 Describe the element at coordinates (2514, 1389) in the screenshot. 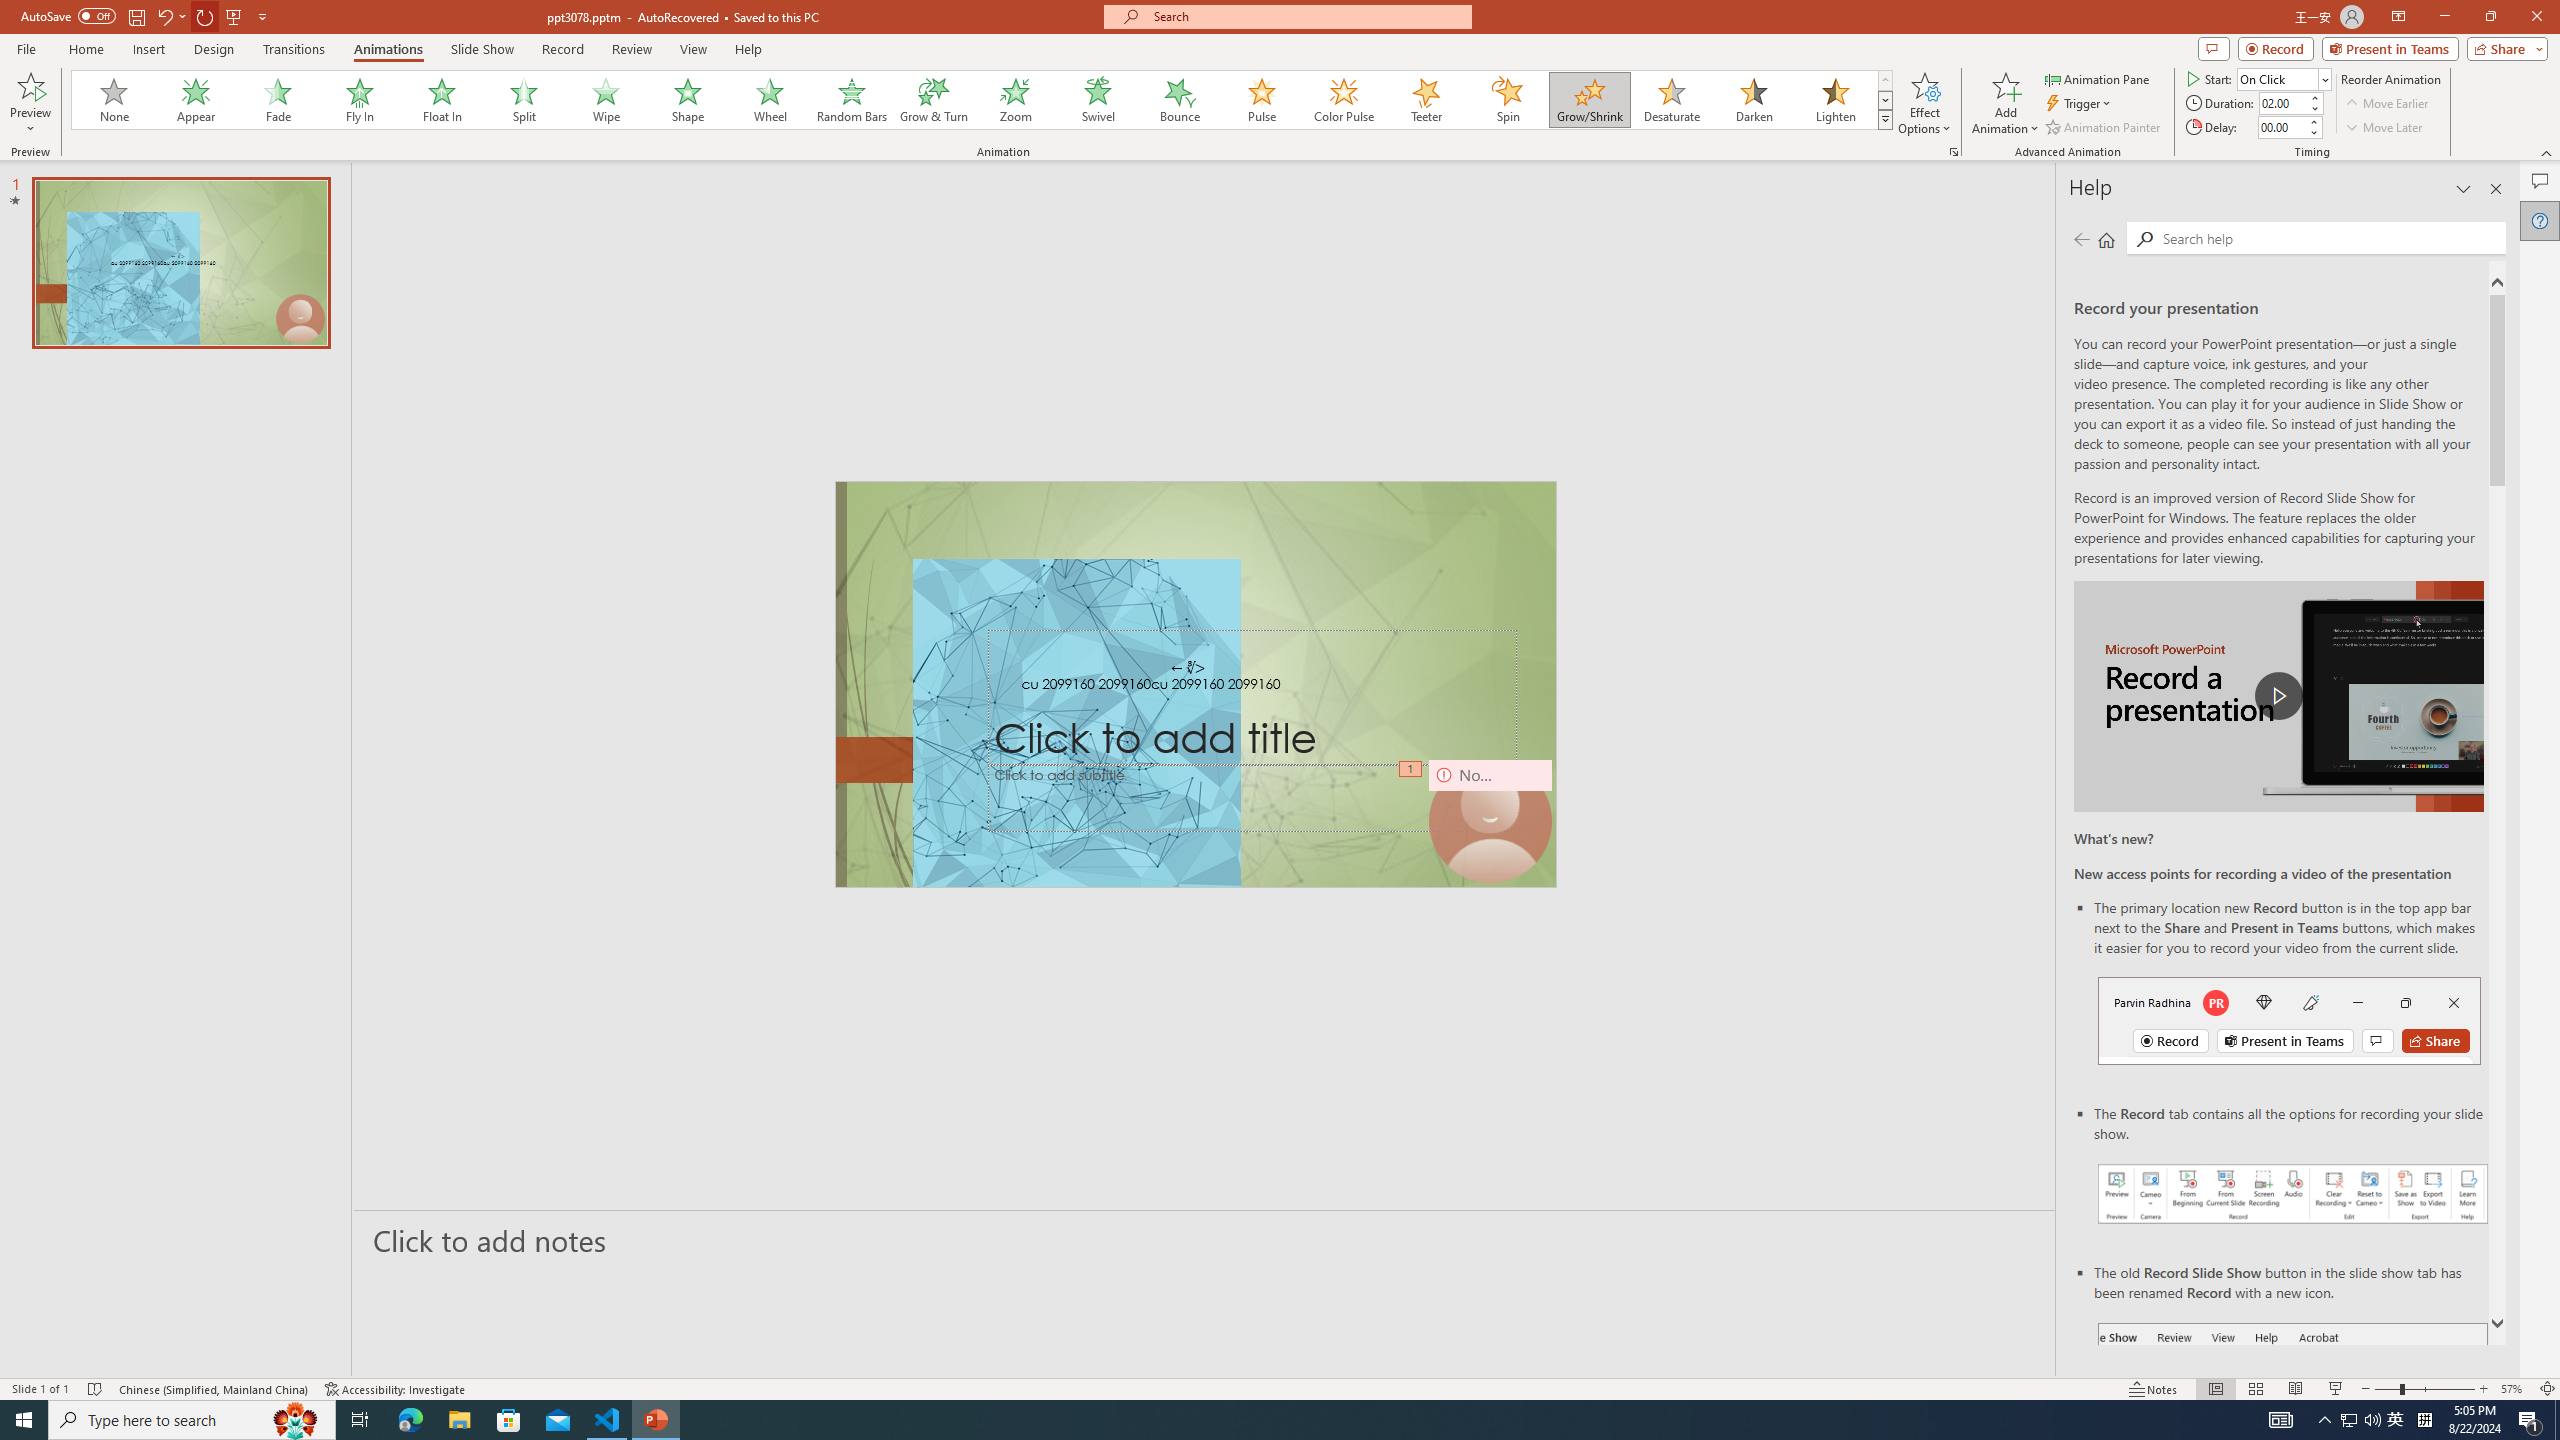

I see `Zoom 57%` at that location.